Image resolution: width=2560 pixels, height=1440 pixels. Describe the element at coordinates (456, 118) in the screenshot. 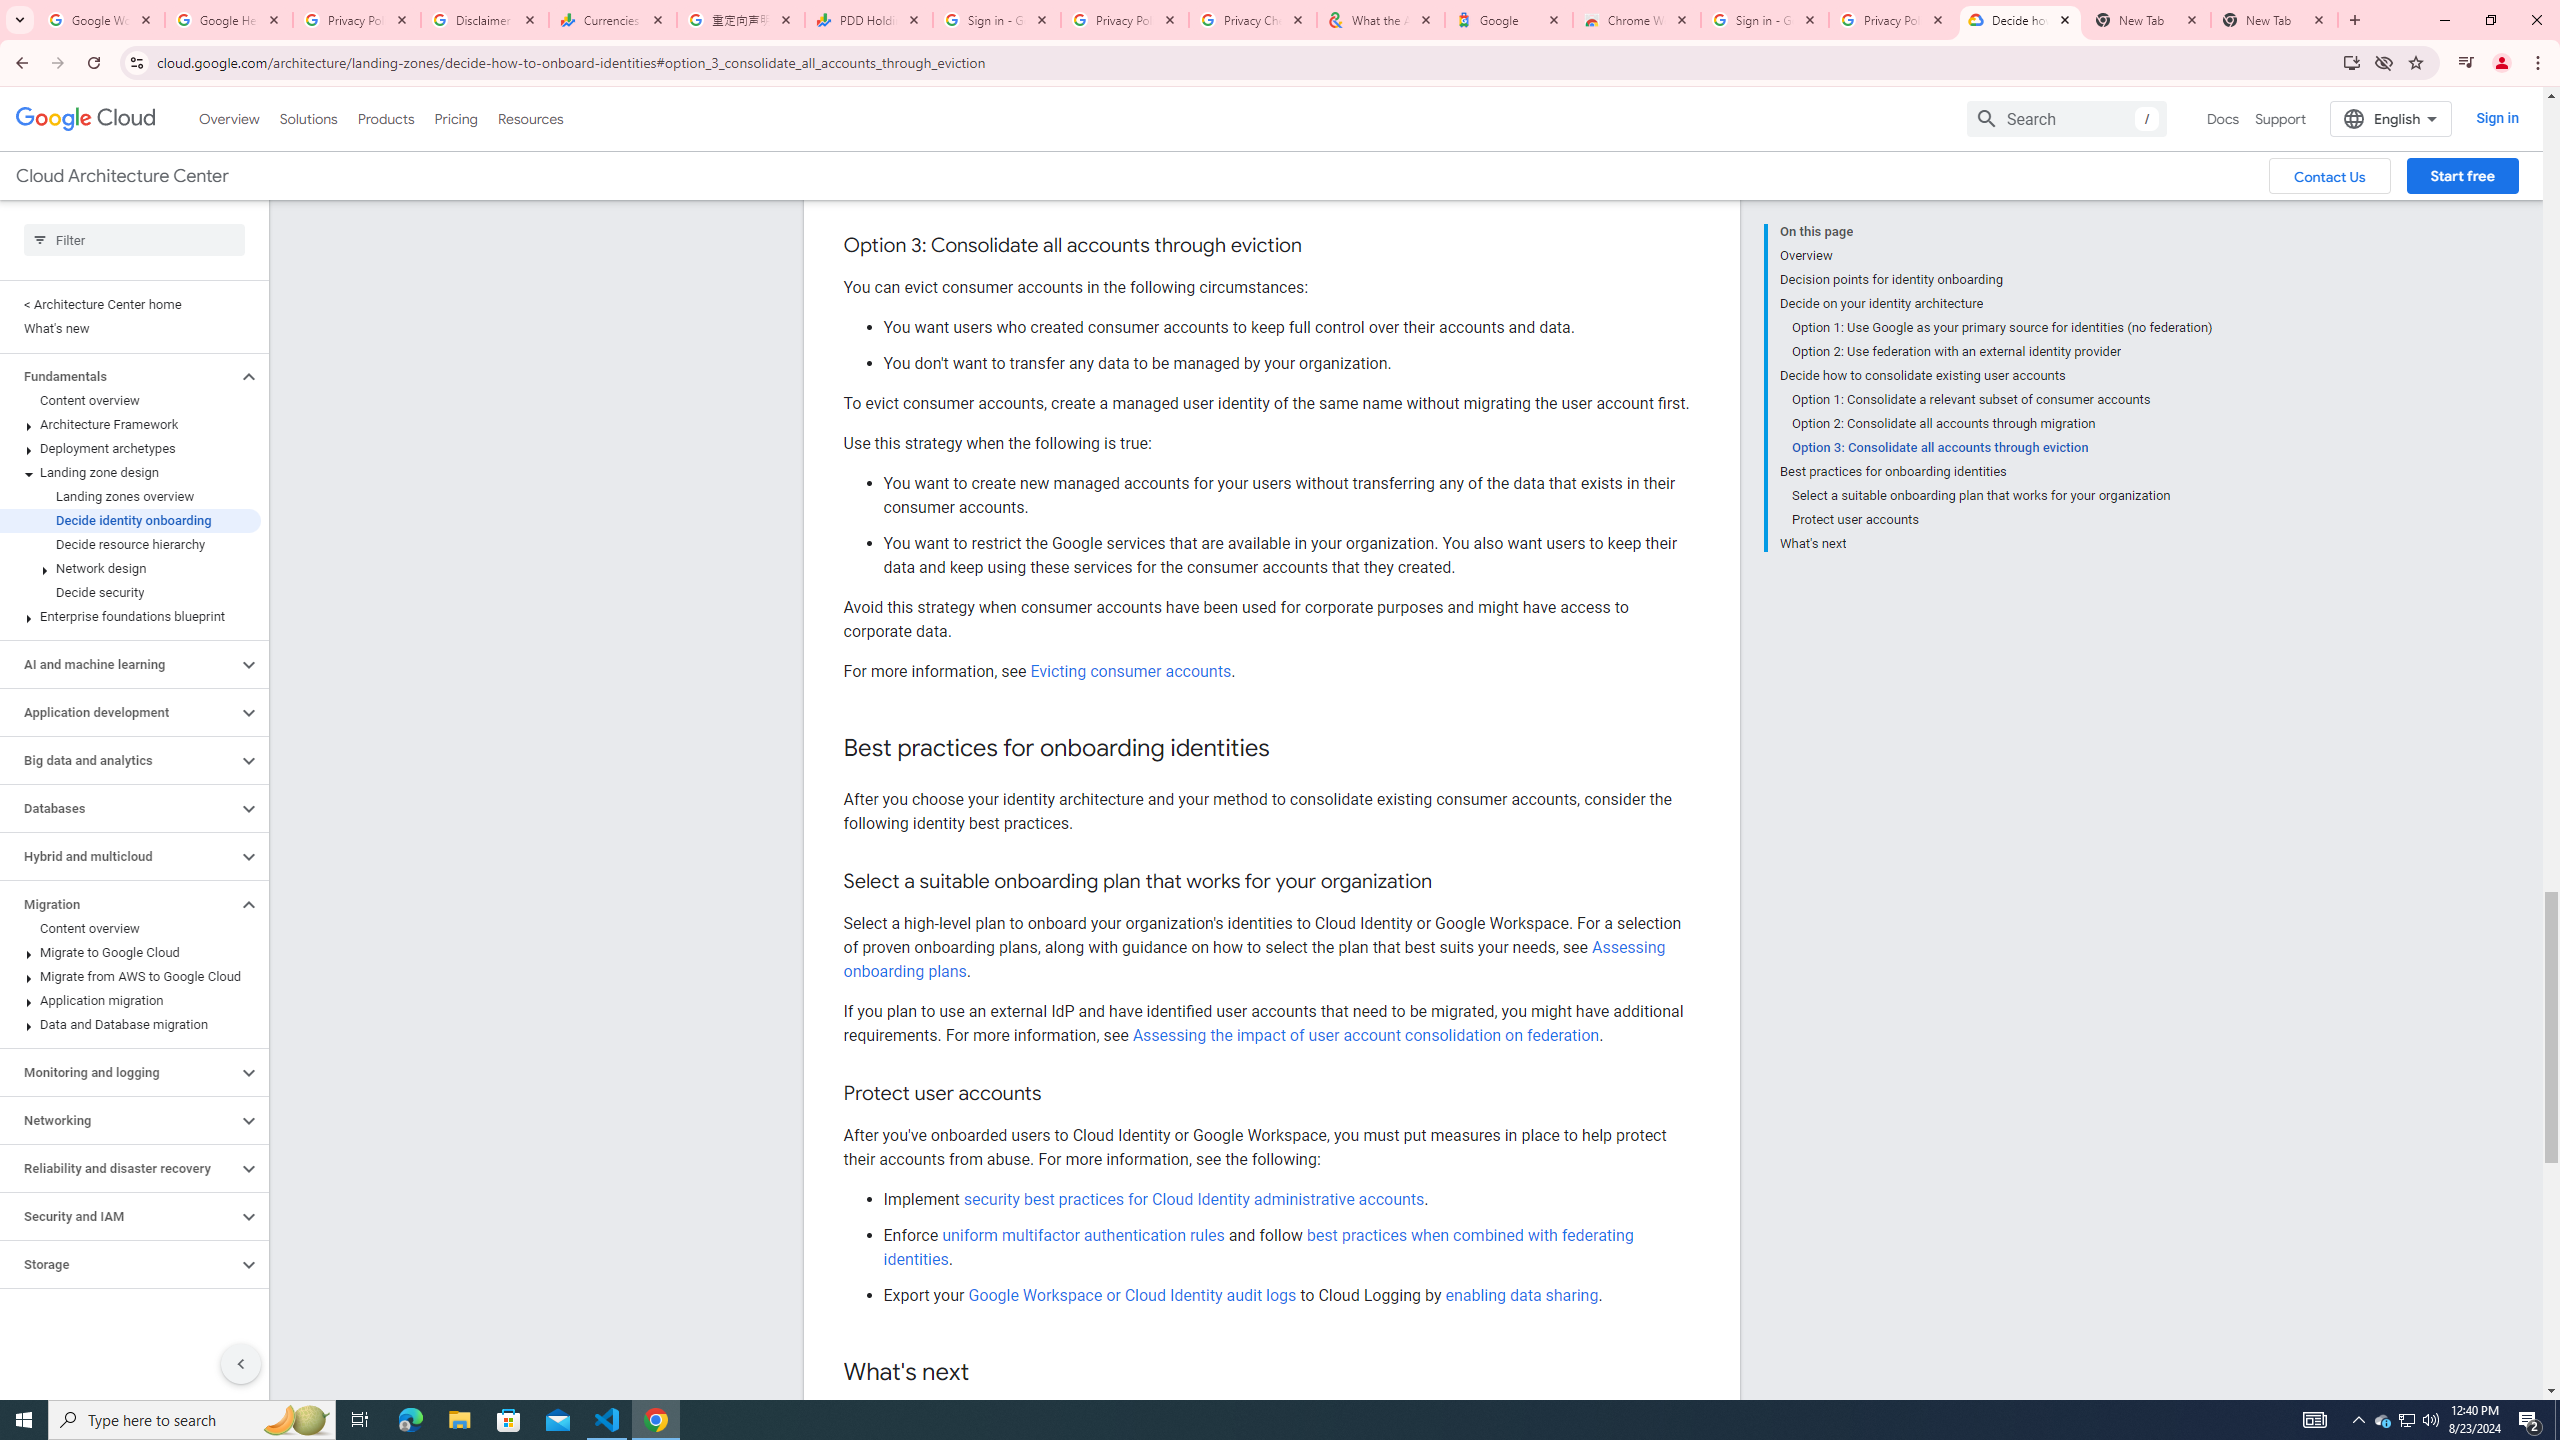

I see `Pricing` at that location.